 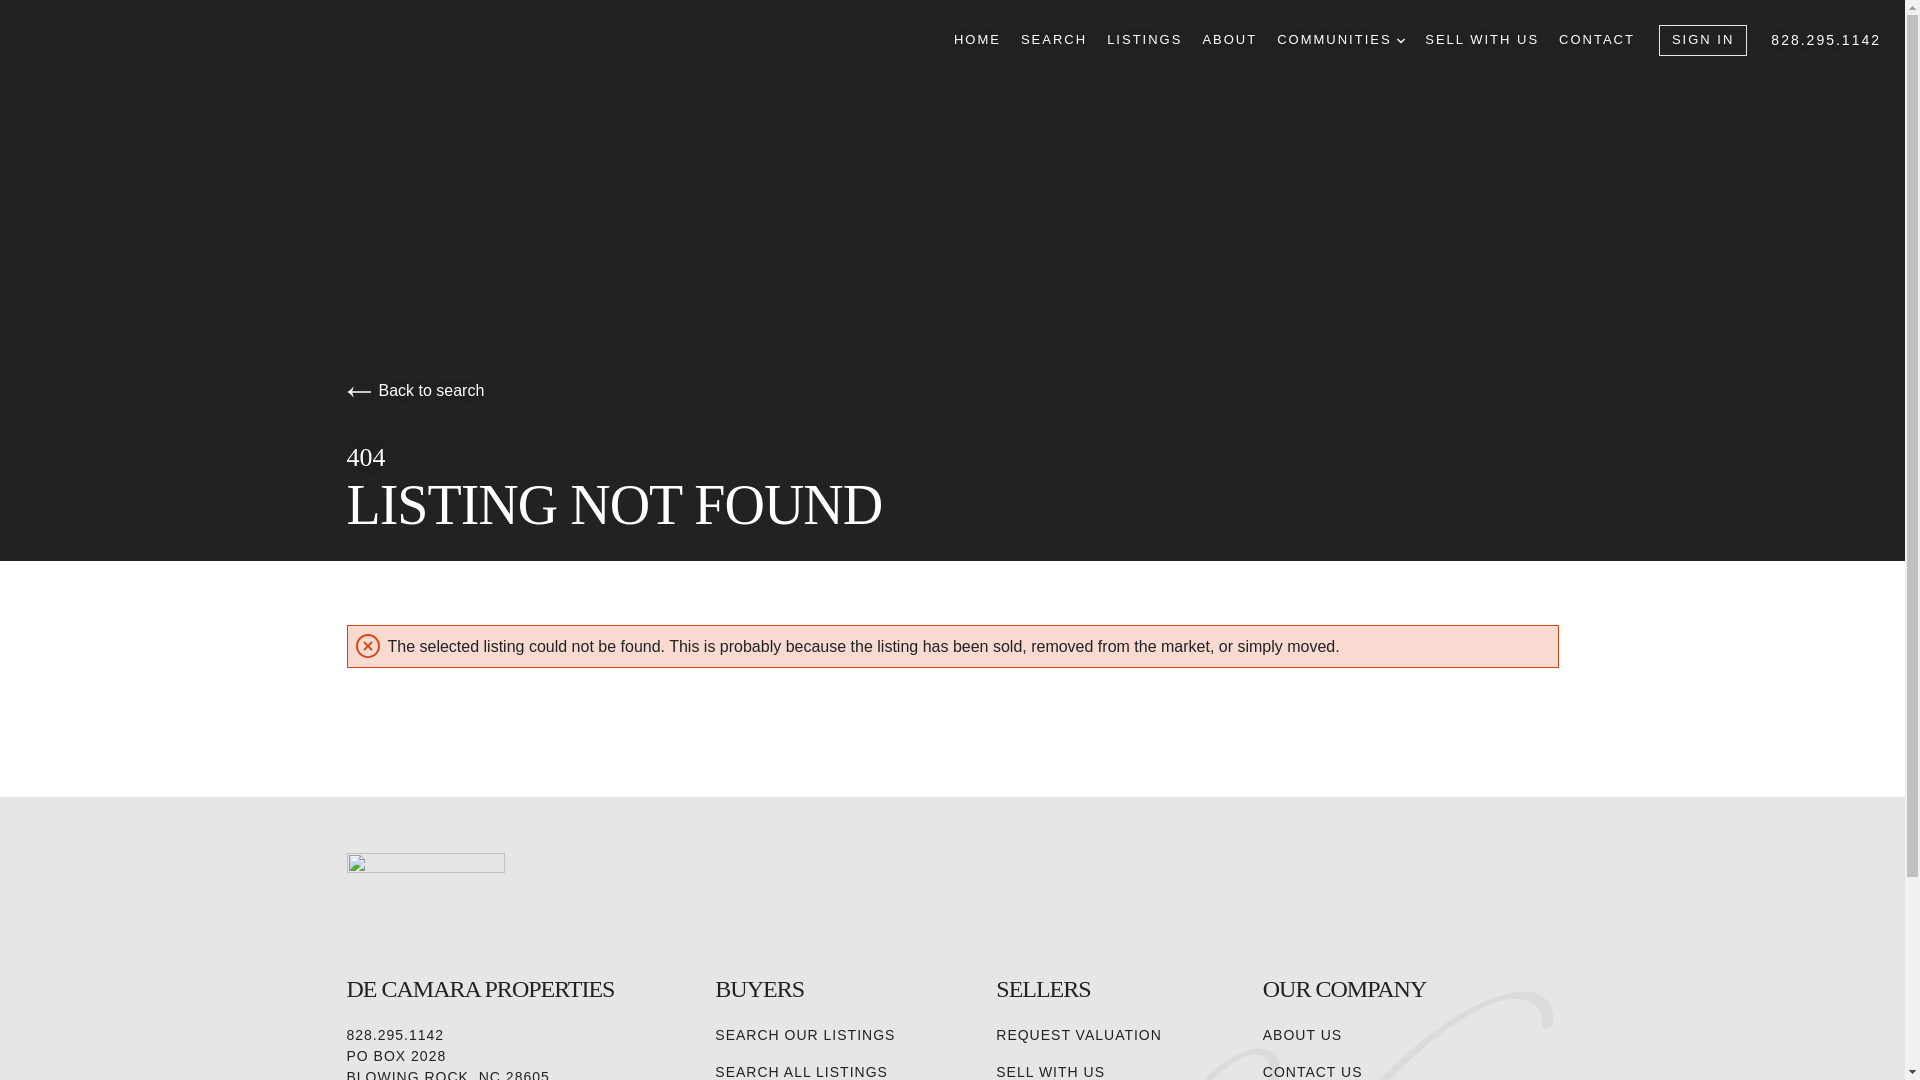 What do you see at coordinates (1826, 40) in the screenshot?
I see `828.295.1142` at bounding box center [1826, 40].